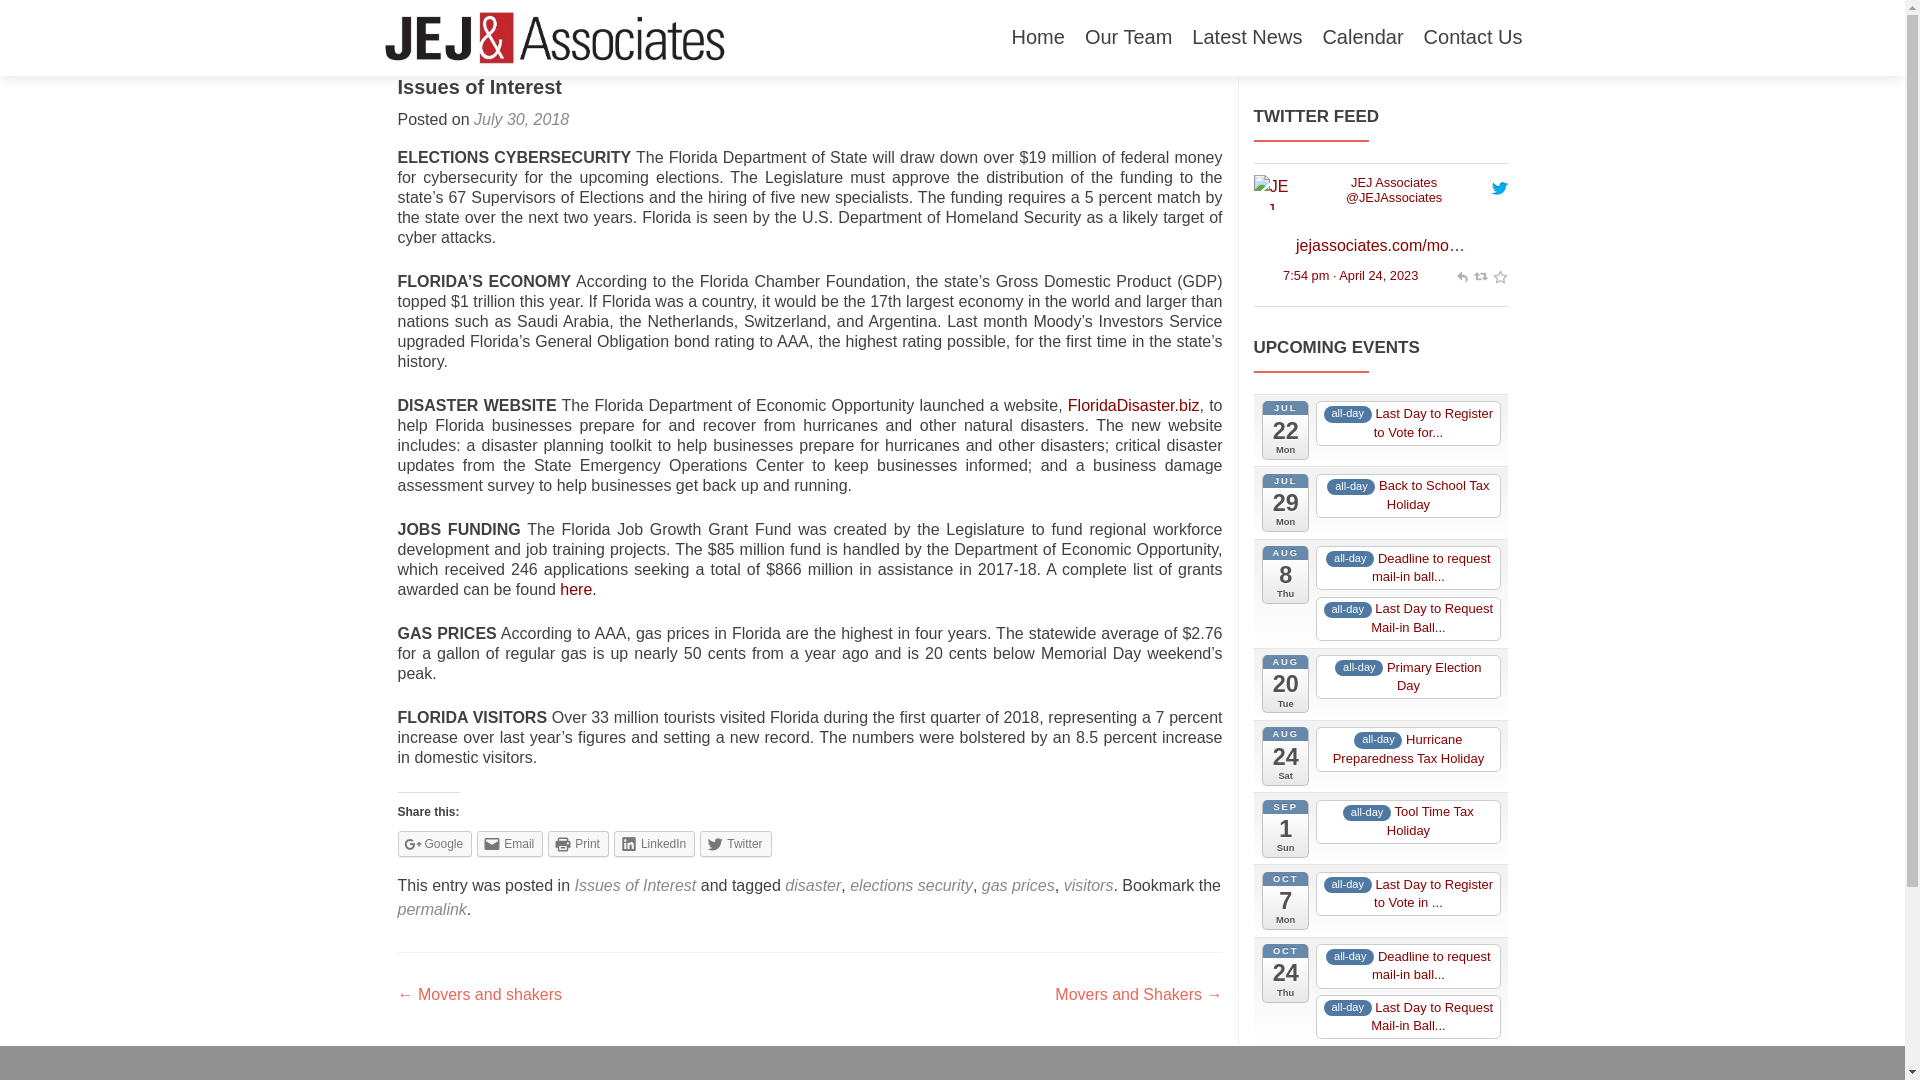  What do you see at coordinates (510, 844) in the screenshot?
I see `Email` at bounding box center [510, 844].